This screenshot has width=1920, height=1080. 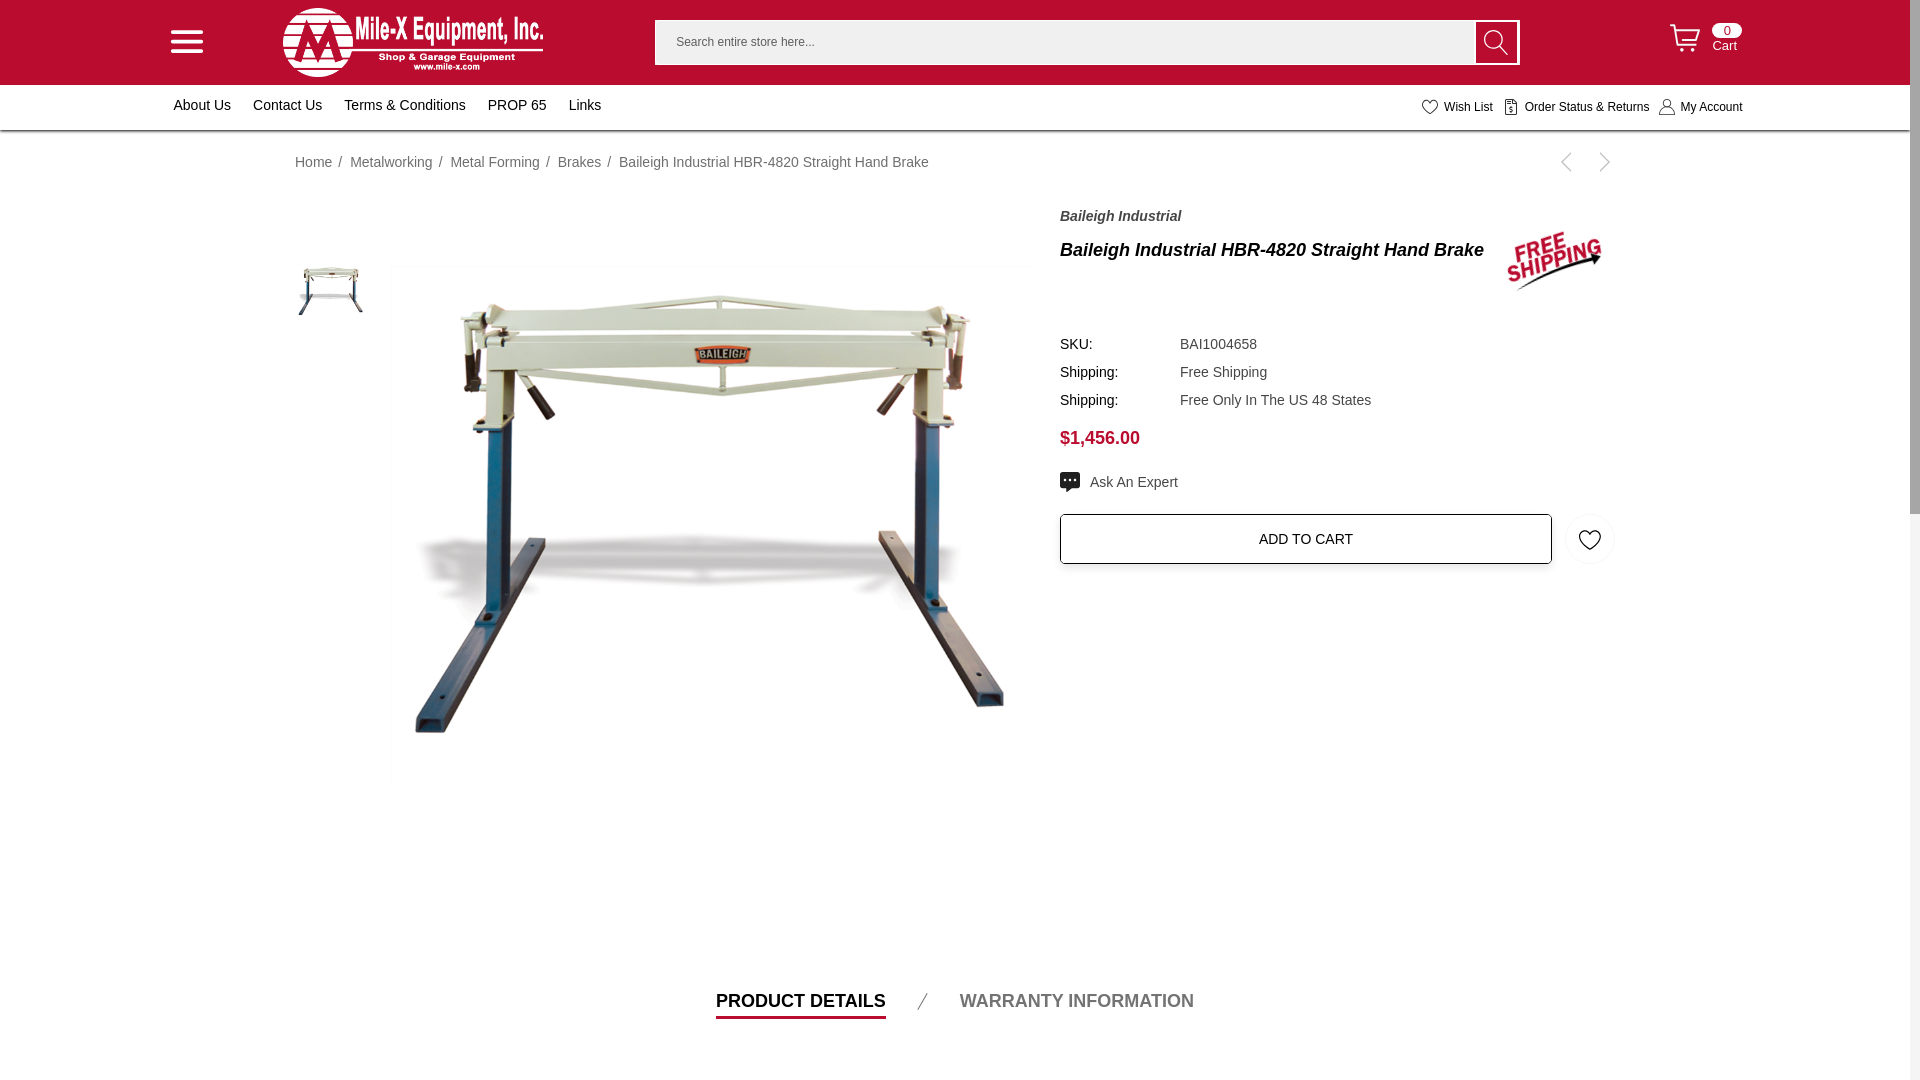 What do you see at coordinates (390, 162) in the screenshot?
I see `Brakes` at bounding box center [390, 162].